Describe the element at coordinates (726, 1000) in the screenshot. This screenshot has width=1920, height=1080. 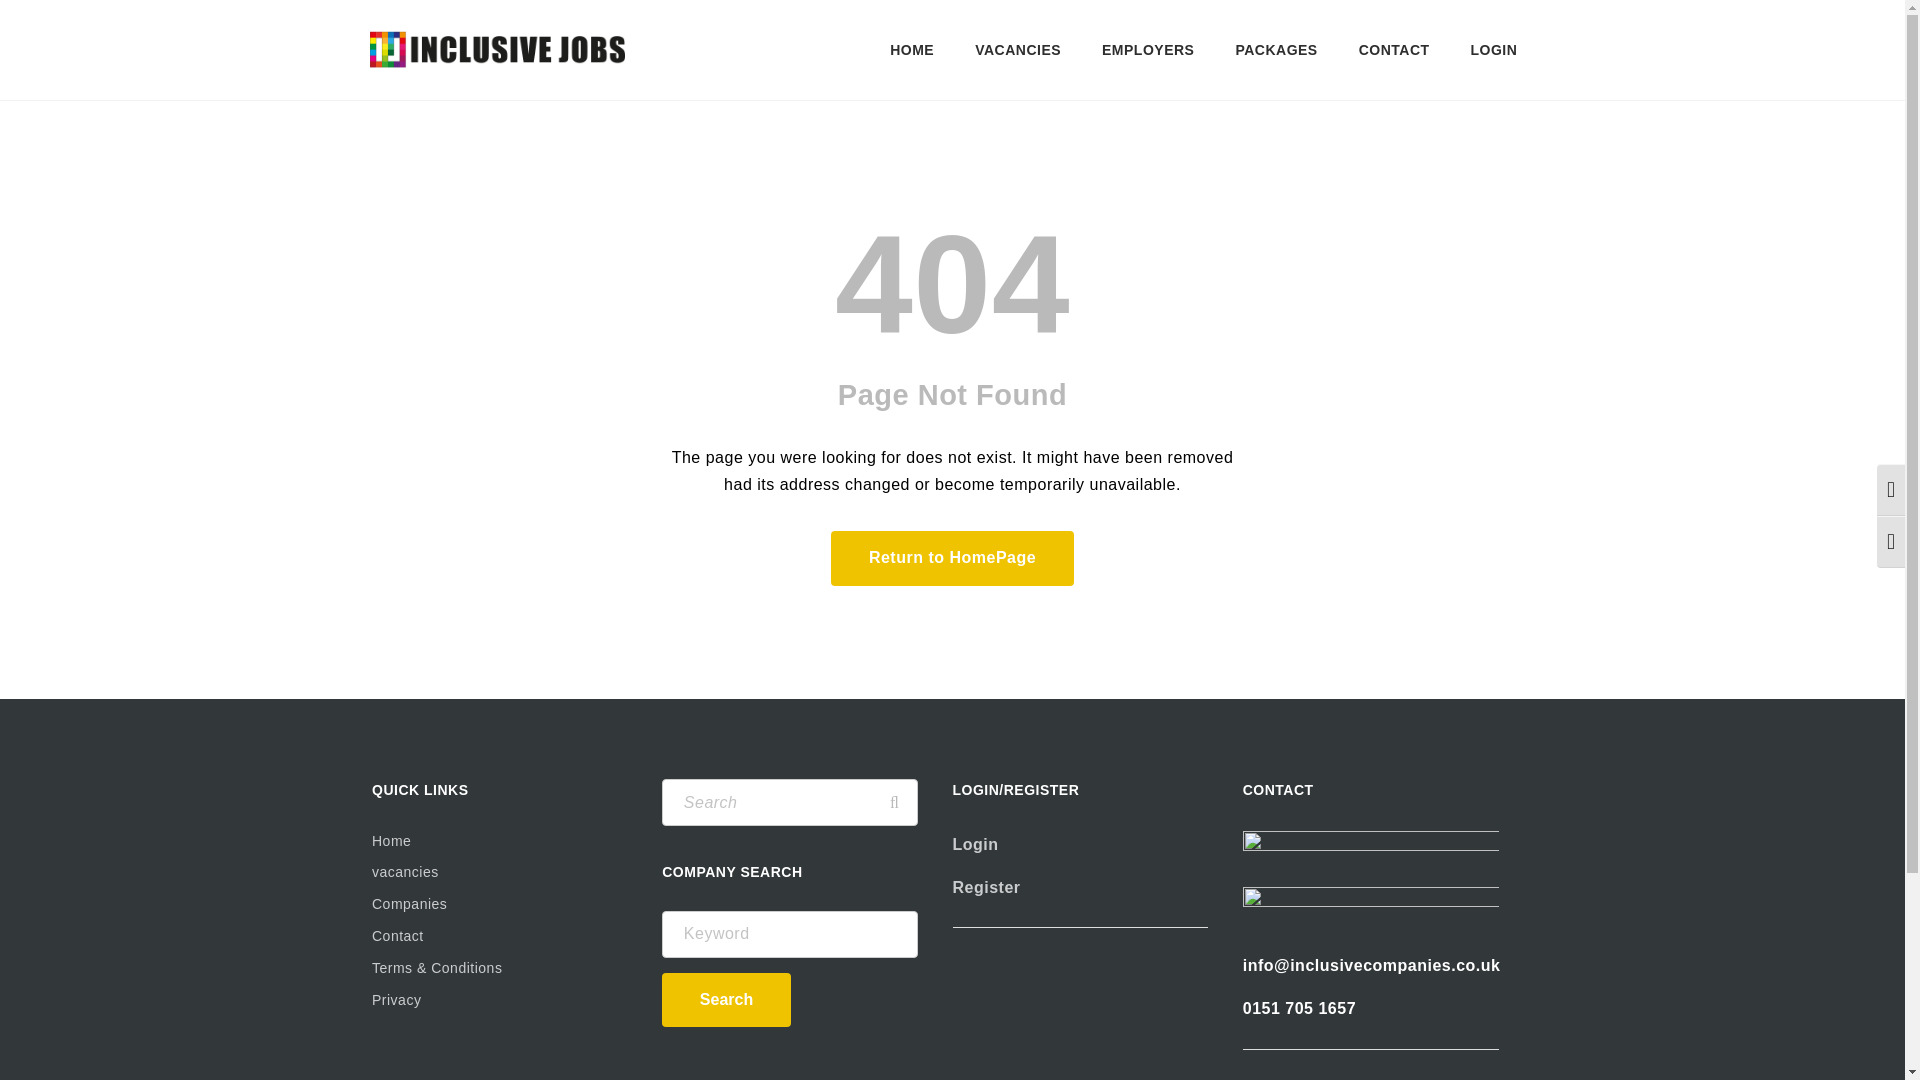
I see `Search` at that location.